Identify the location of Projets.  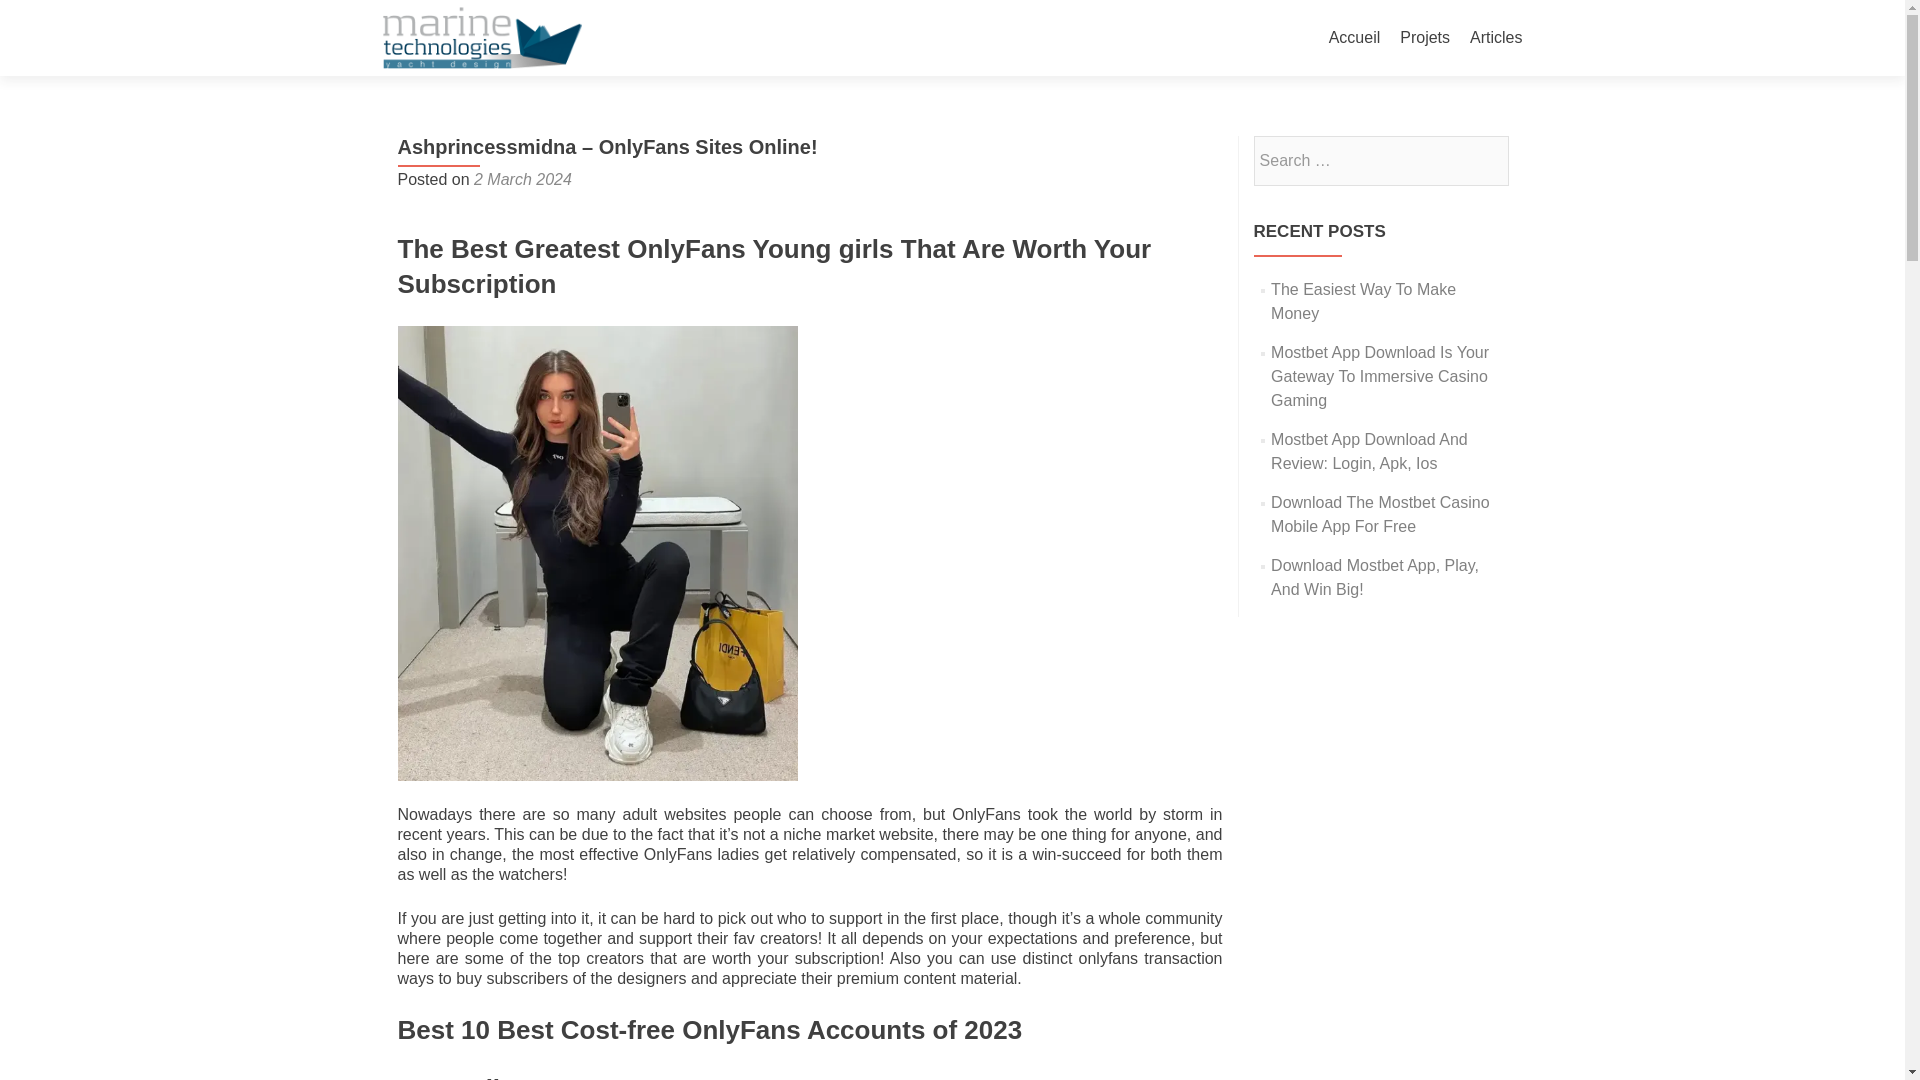
(1424, 38).